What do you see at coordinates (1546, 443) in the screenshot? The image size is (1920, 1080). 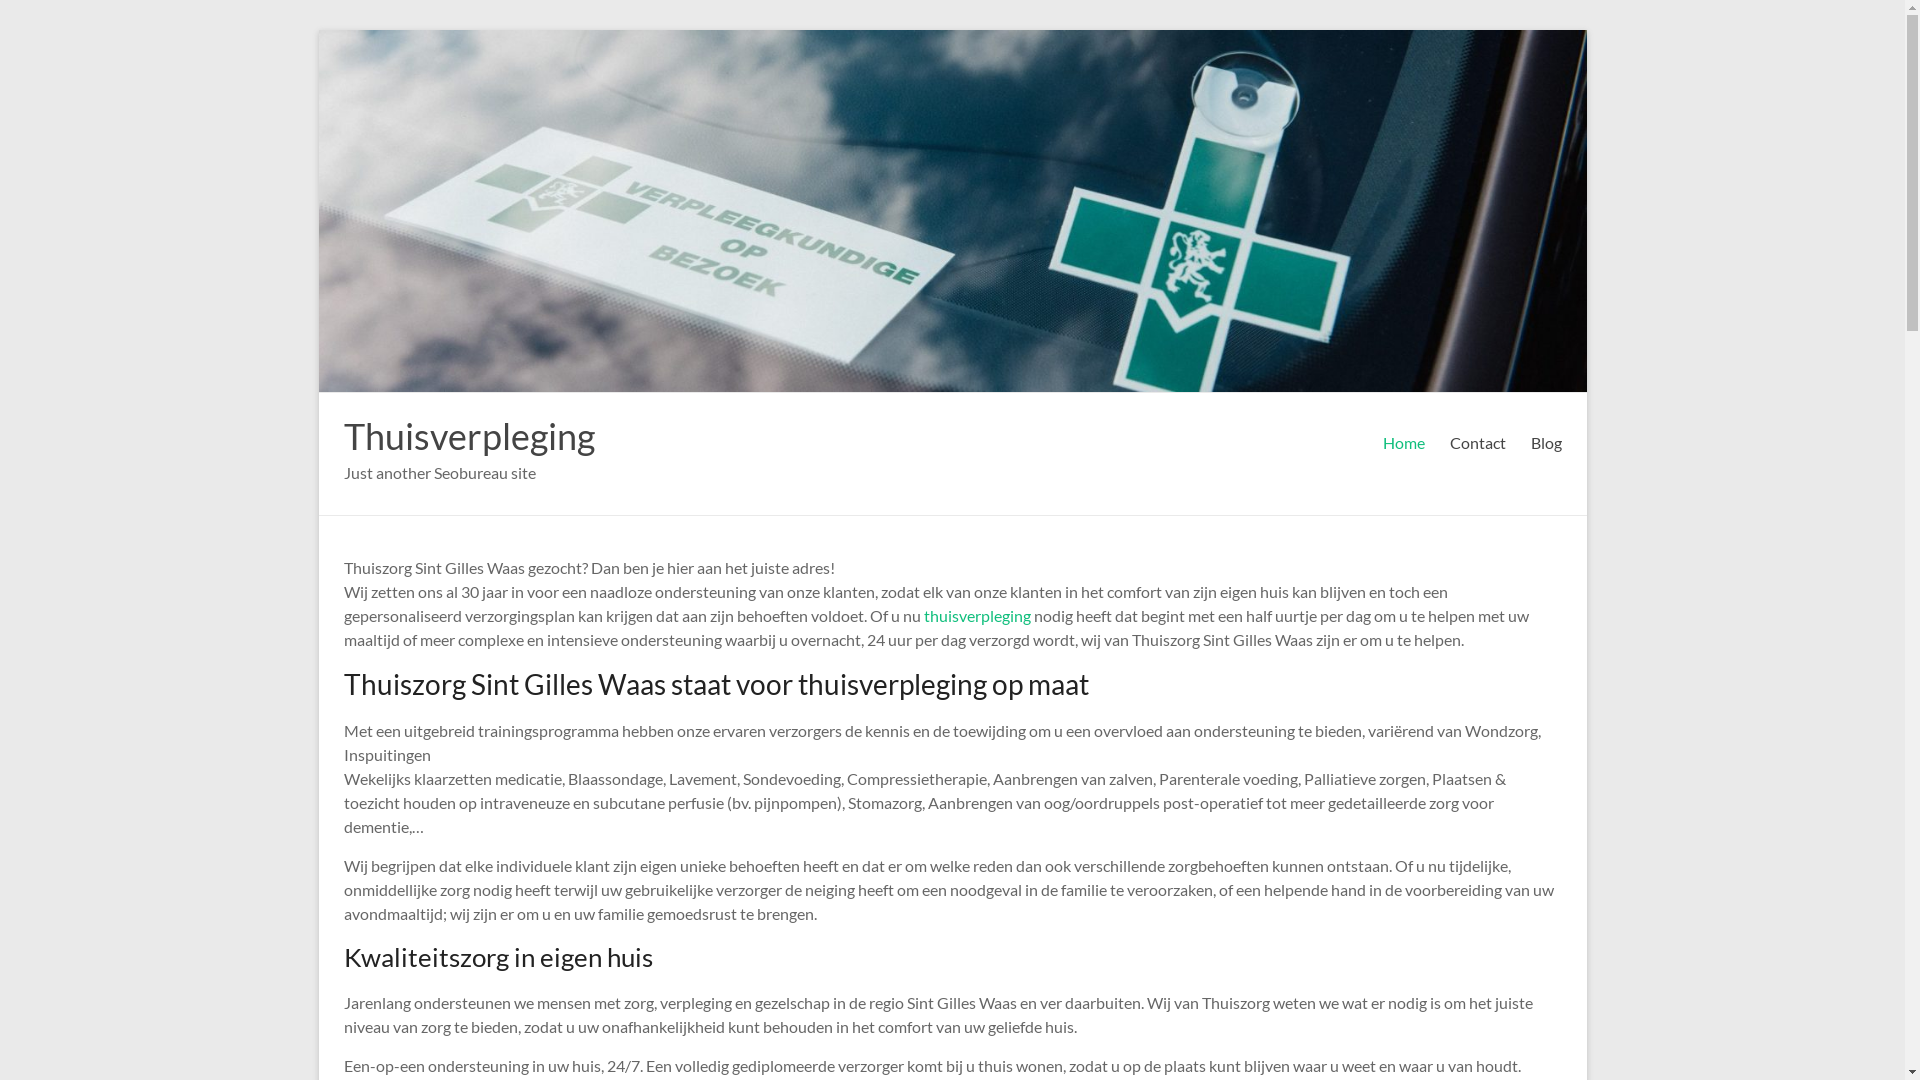 I see `Blog` at bounding box center [1546, 443].